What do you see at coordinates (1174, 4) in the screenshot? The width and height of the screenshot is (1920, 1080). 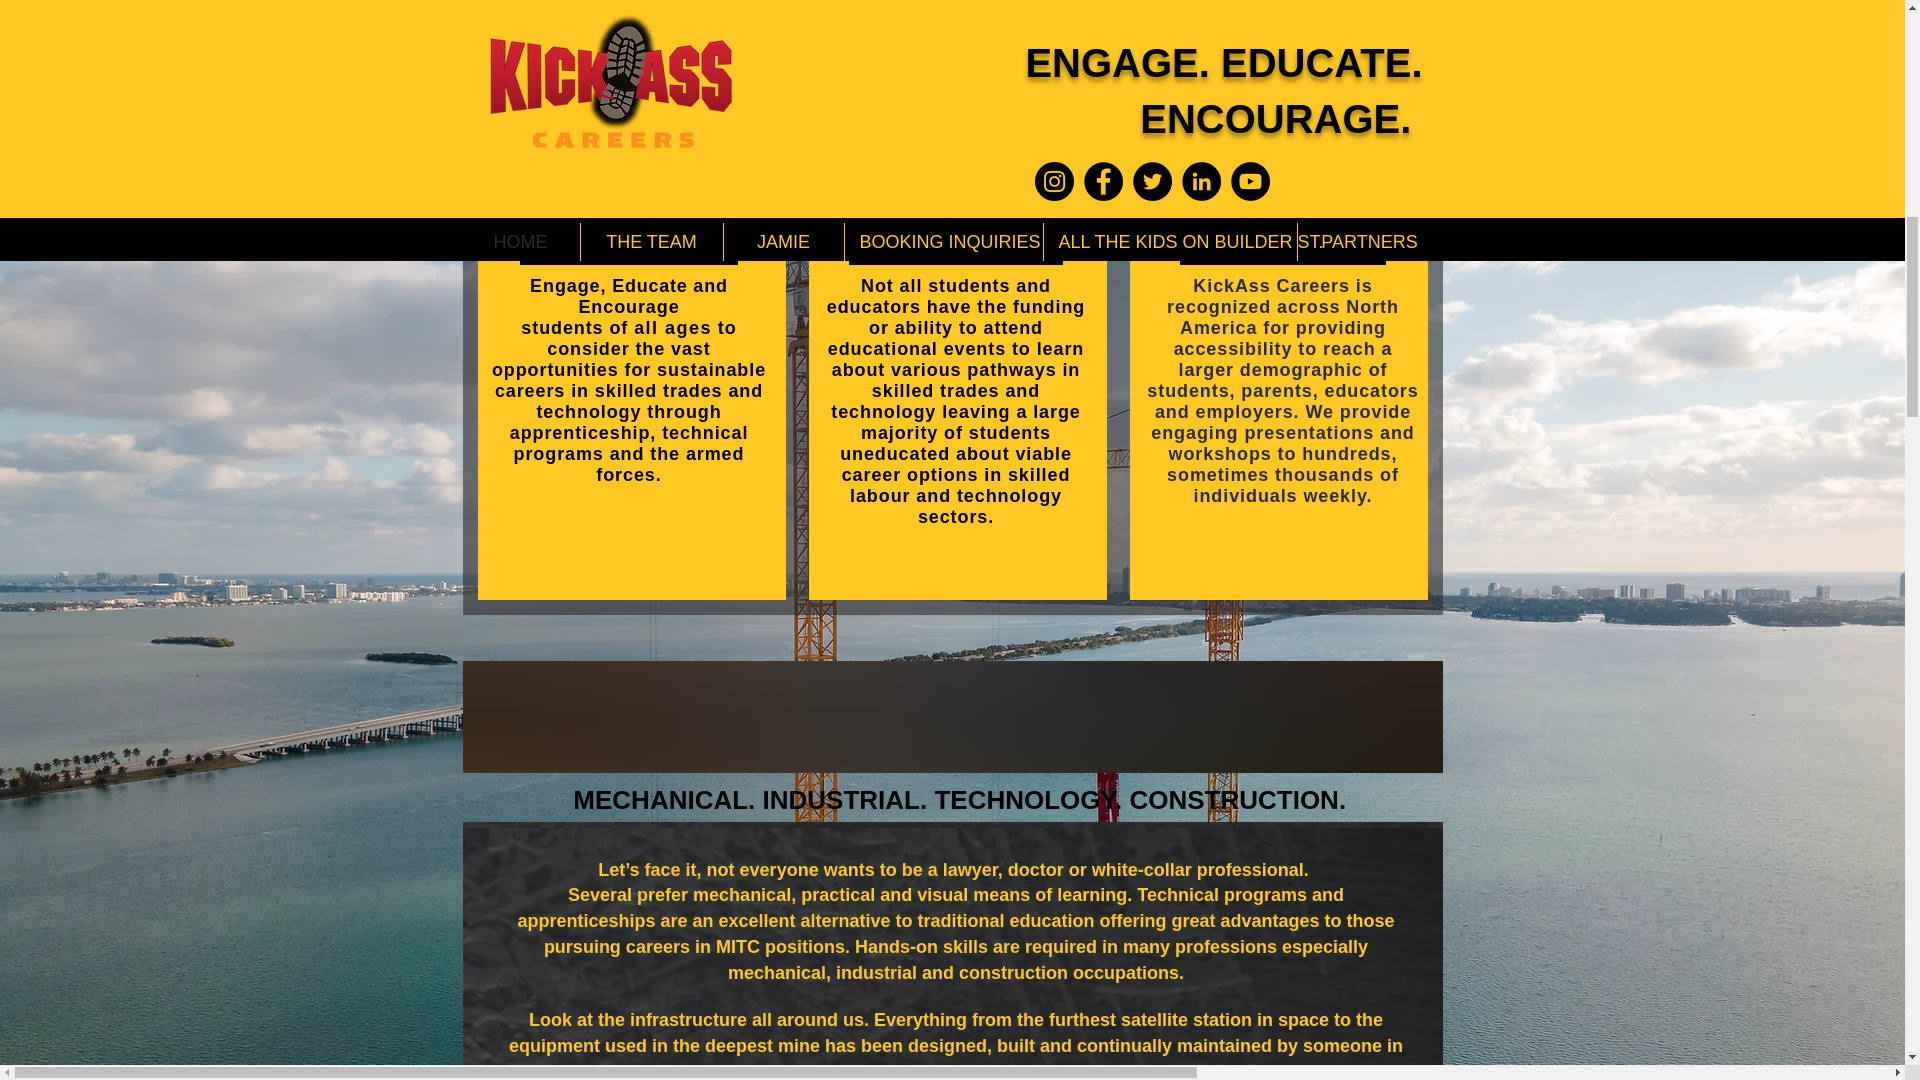 I see `MORE INFO` at bounding box center [1174, 4].